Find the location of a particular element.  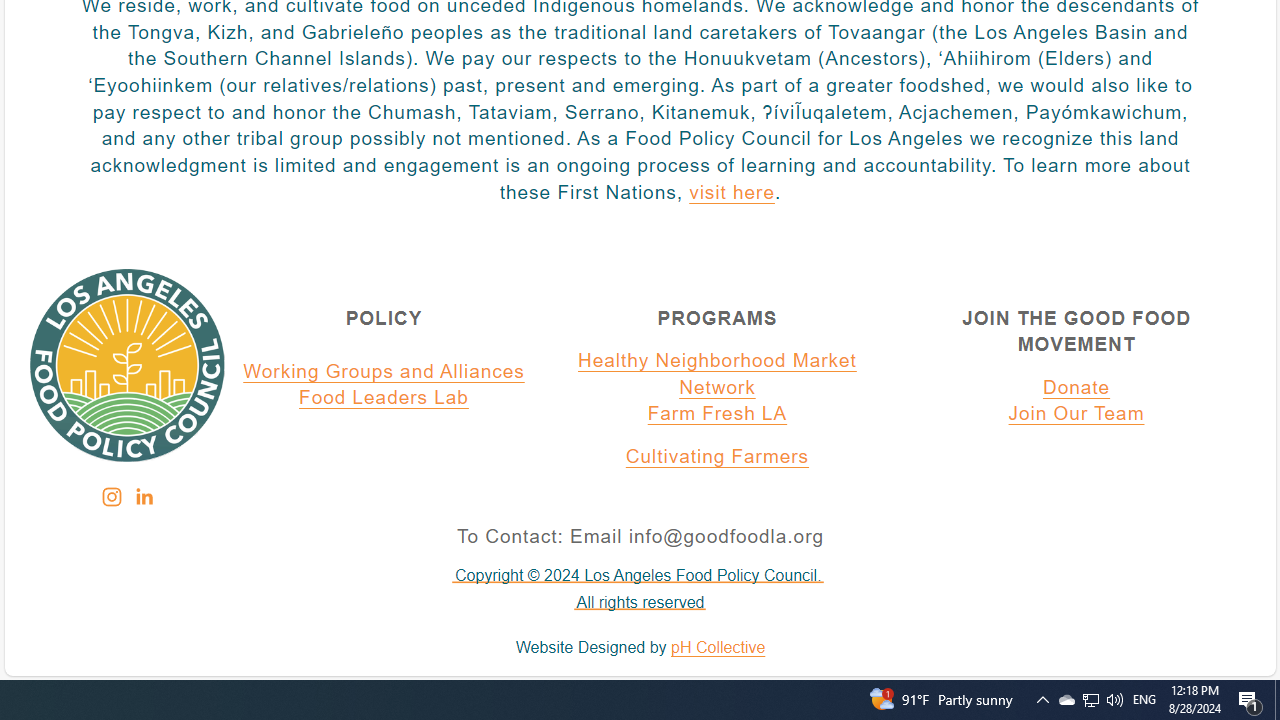

Join Our Team is located at coordinates (1076, 415).